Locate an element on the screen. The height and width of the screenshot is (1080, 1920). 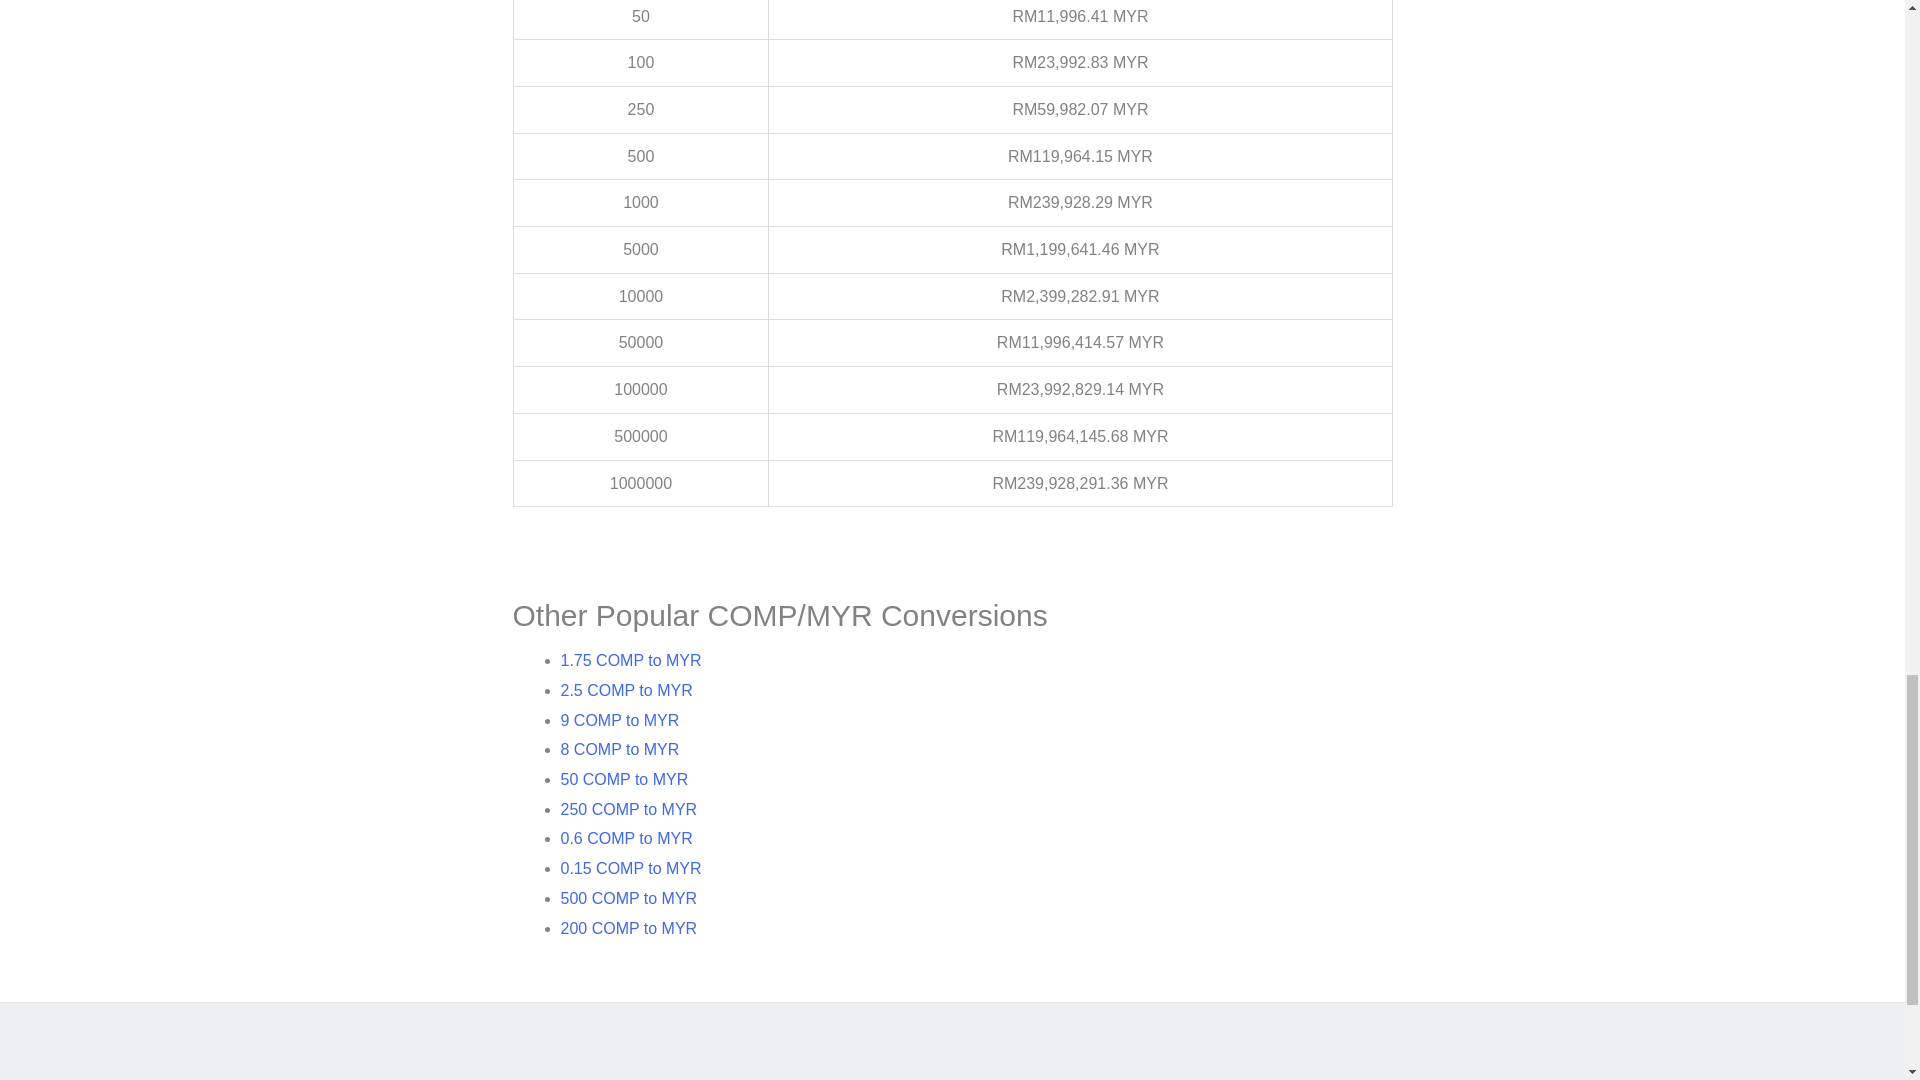
8 COMP to MYR is located at coordinates (620, 749).